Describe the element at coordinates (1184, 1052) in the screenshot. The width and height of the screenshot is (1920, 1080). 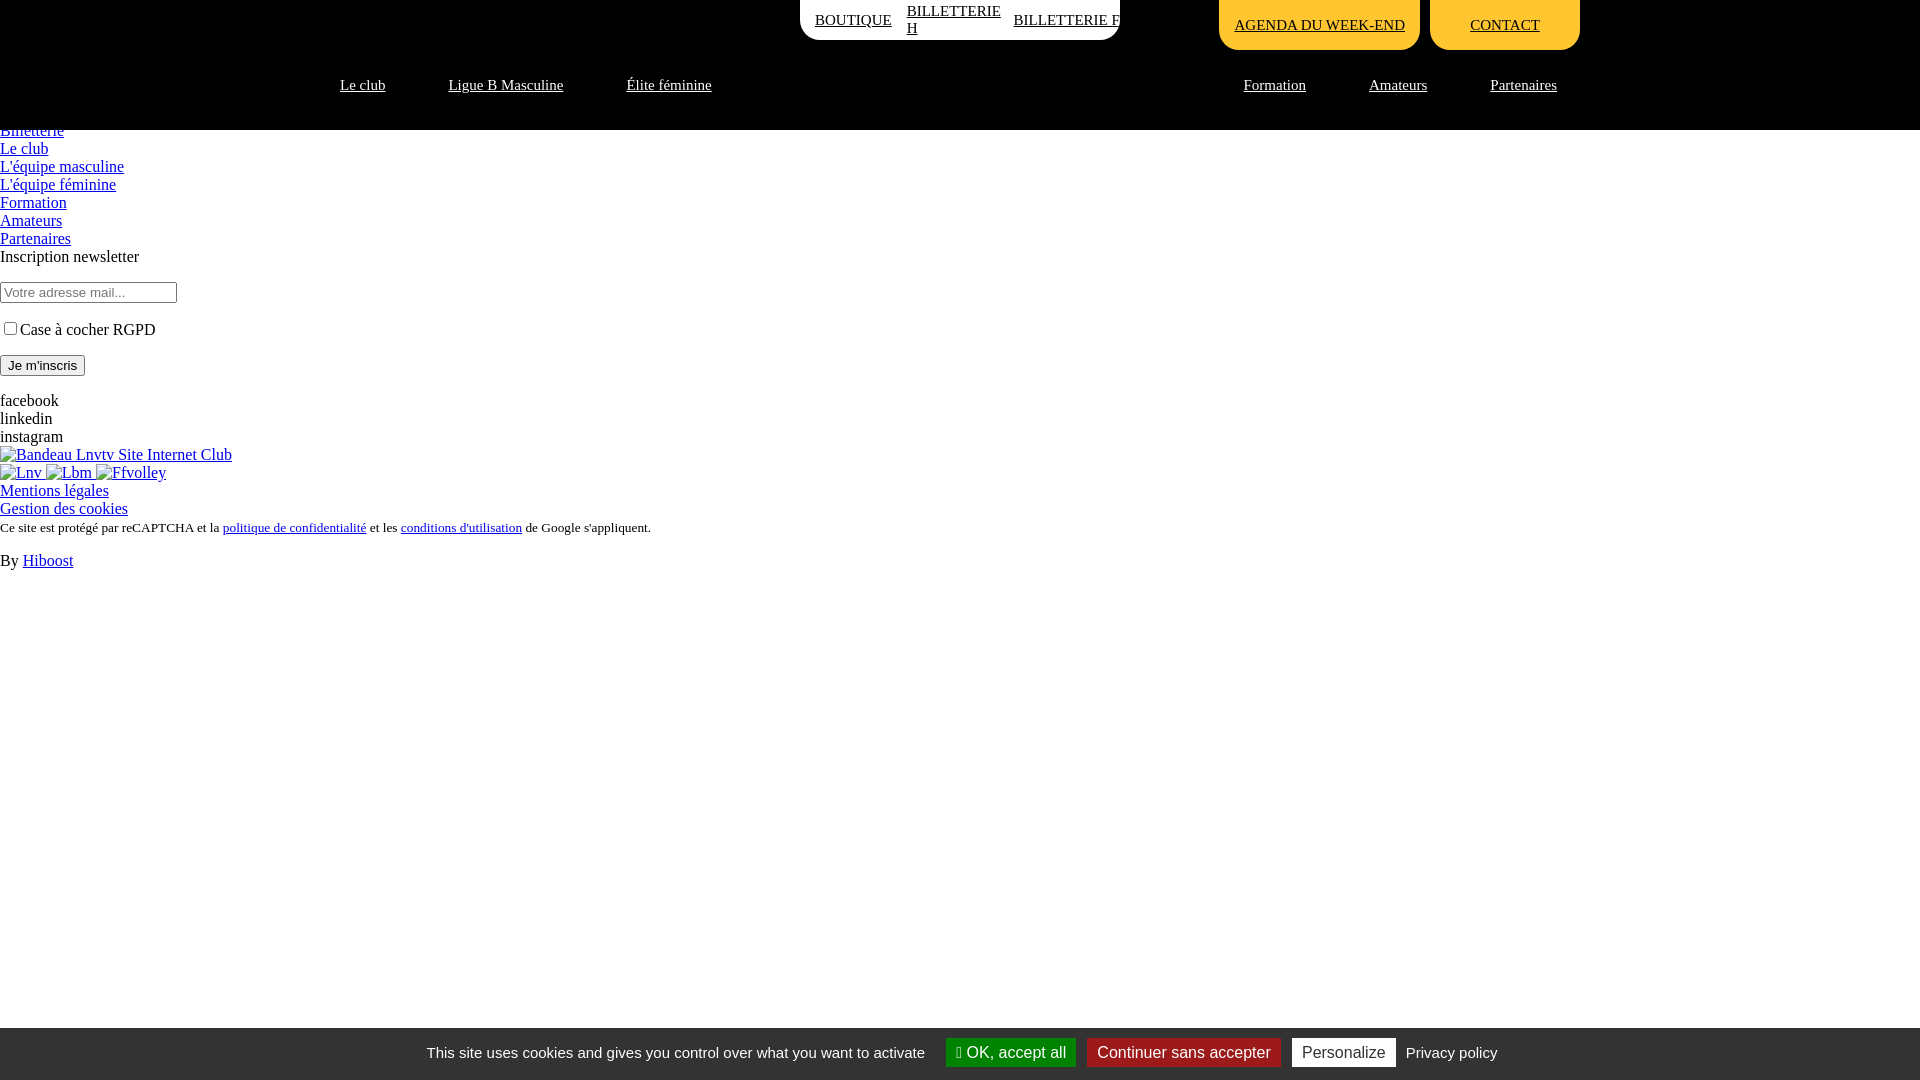
I see `Continuer sans accepter` at that location.